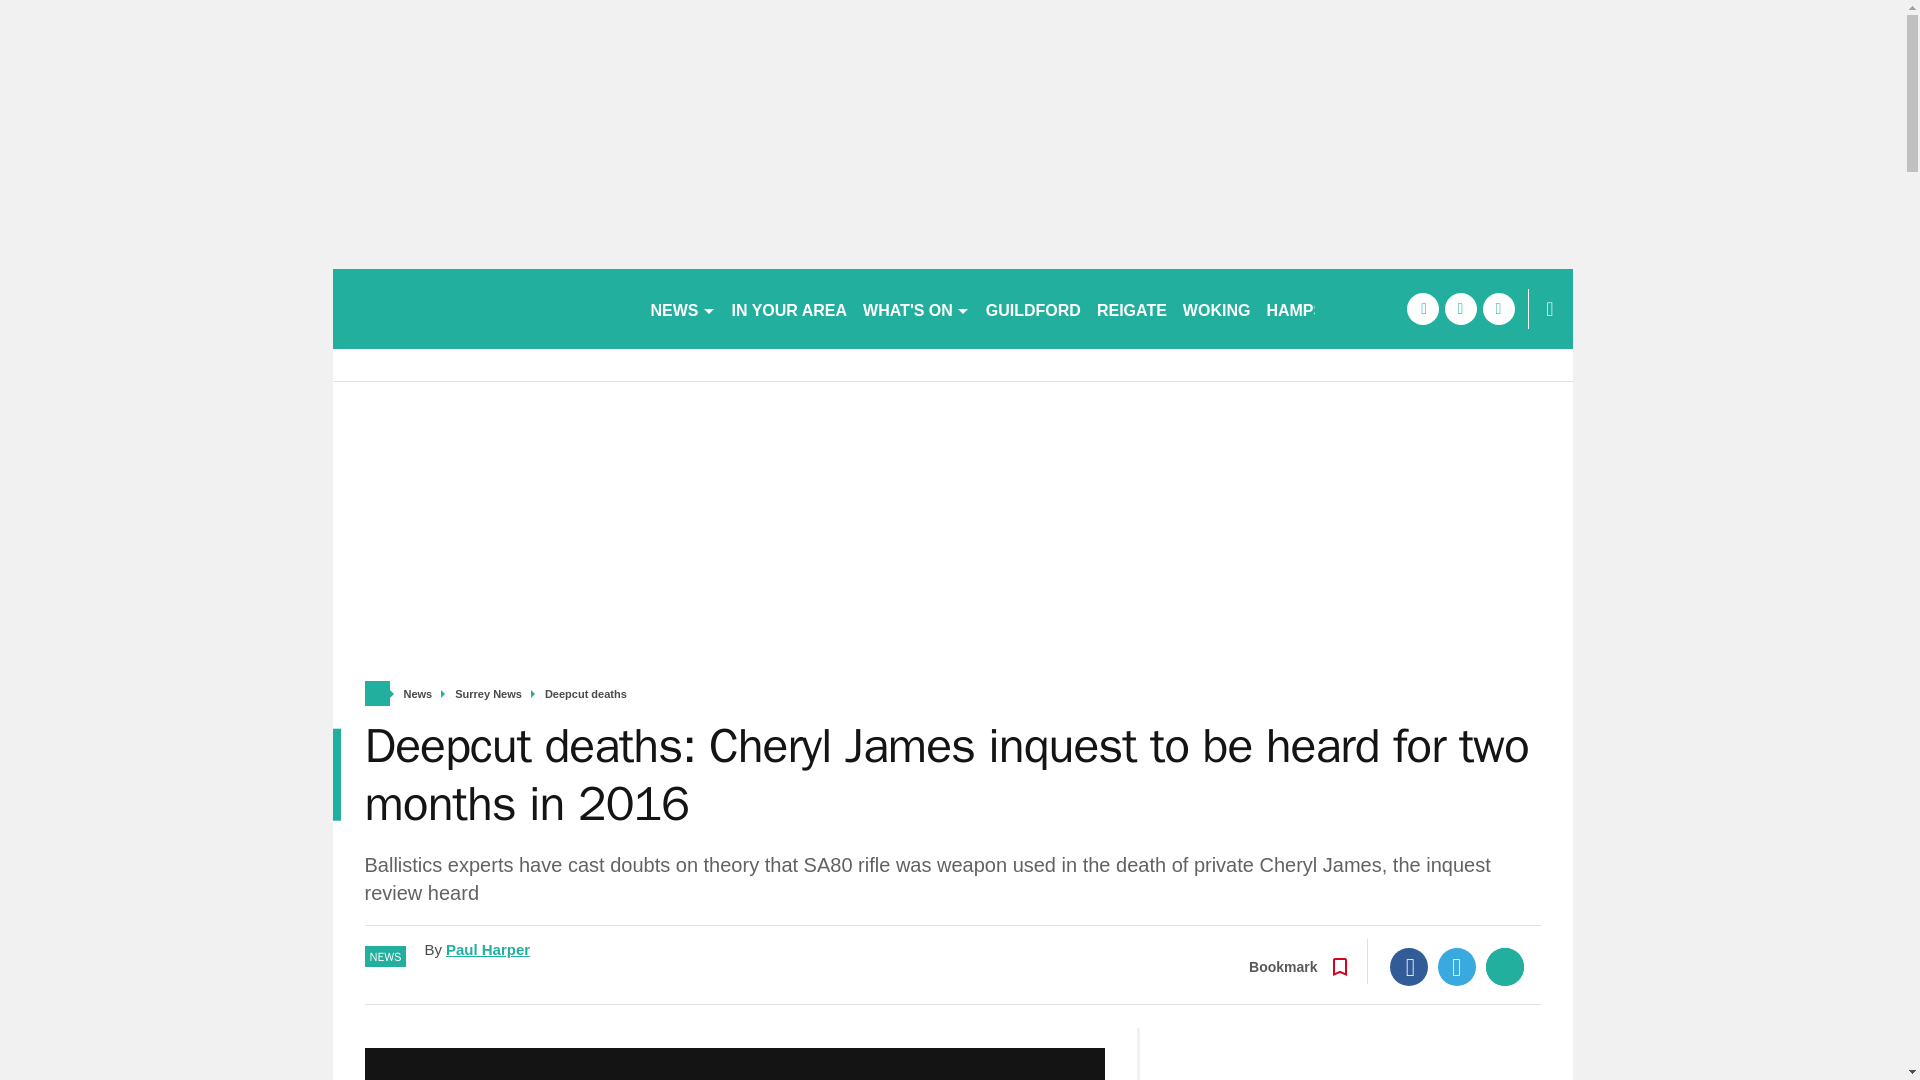  Describe the element at coordinates (1498, 308) in the screenshot. I see `instagram` at that location.